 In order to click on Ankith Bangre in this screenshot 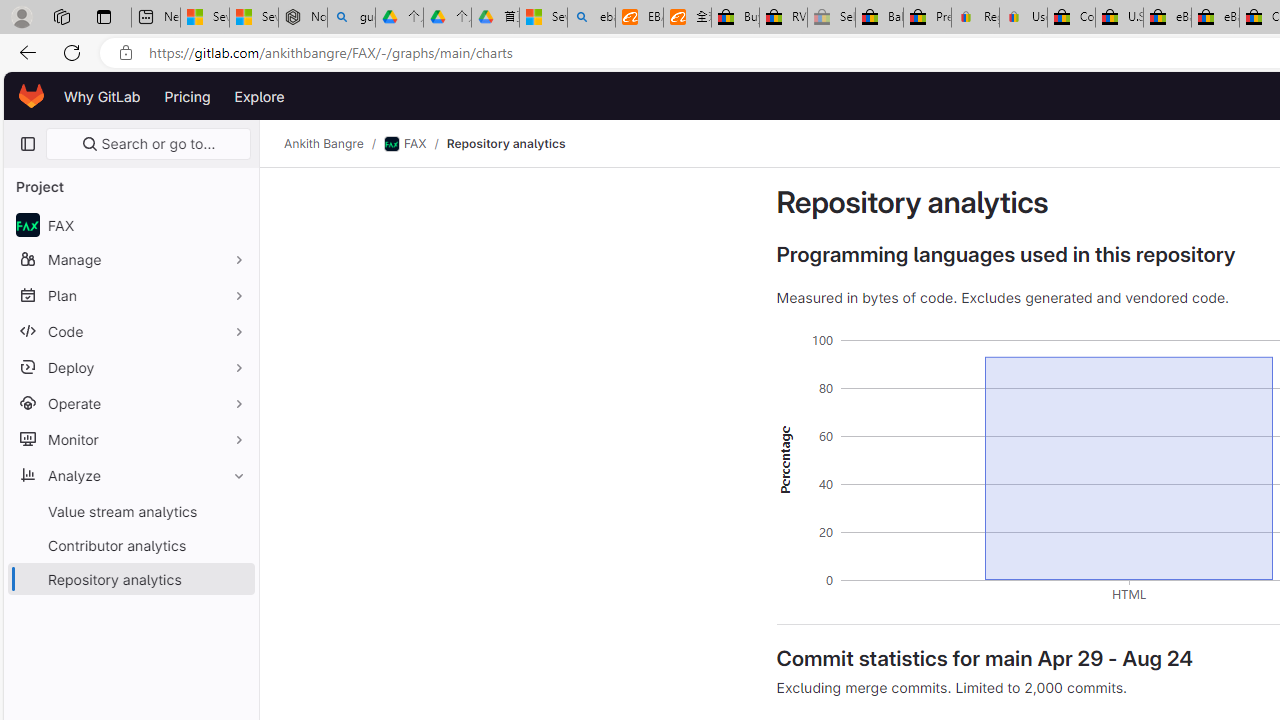, I will do `click(324, 144)`.